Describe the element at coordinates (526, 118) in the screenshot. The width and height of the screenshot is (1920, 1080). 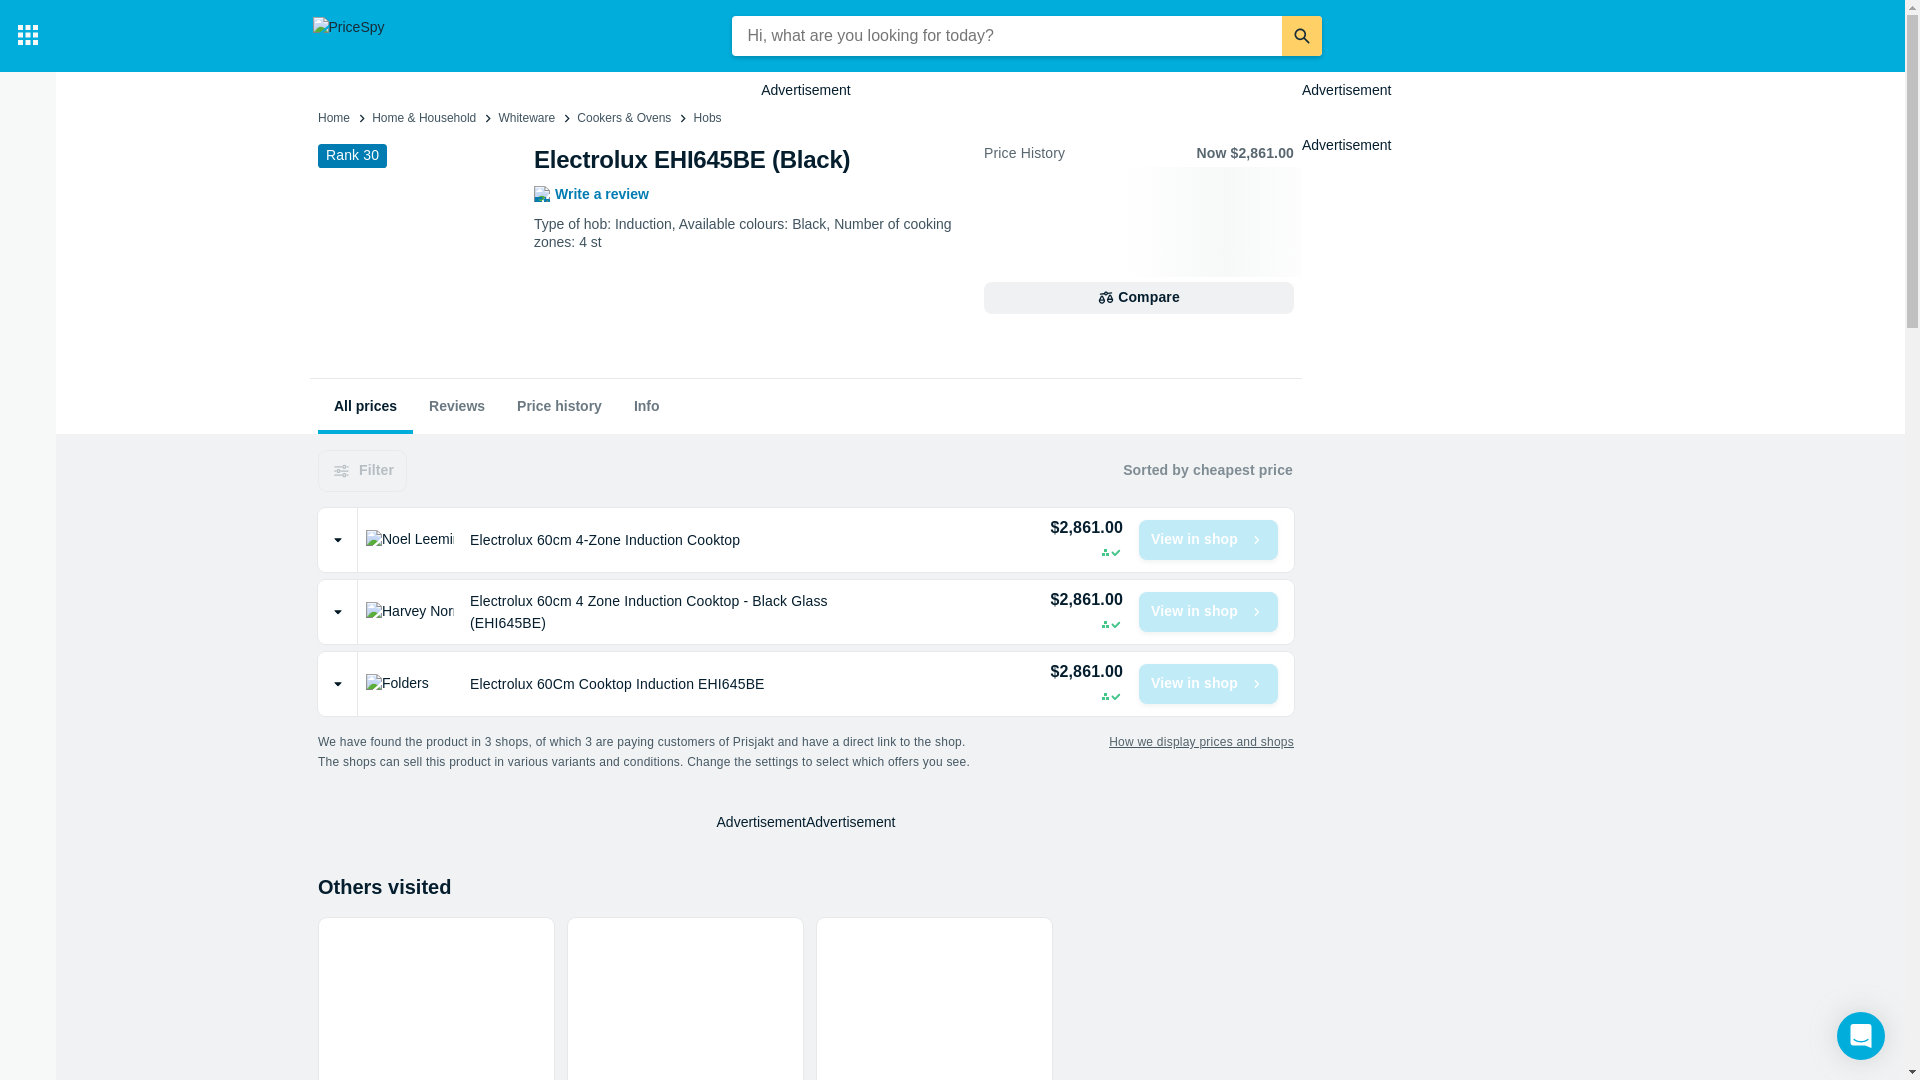
I see `Whiteware` at that location.